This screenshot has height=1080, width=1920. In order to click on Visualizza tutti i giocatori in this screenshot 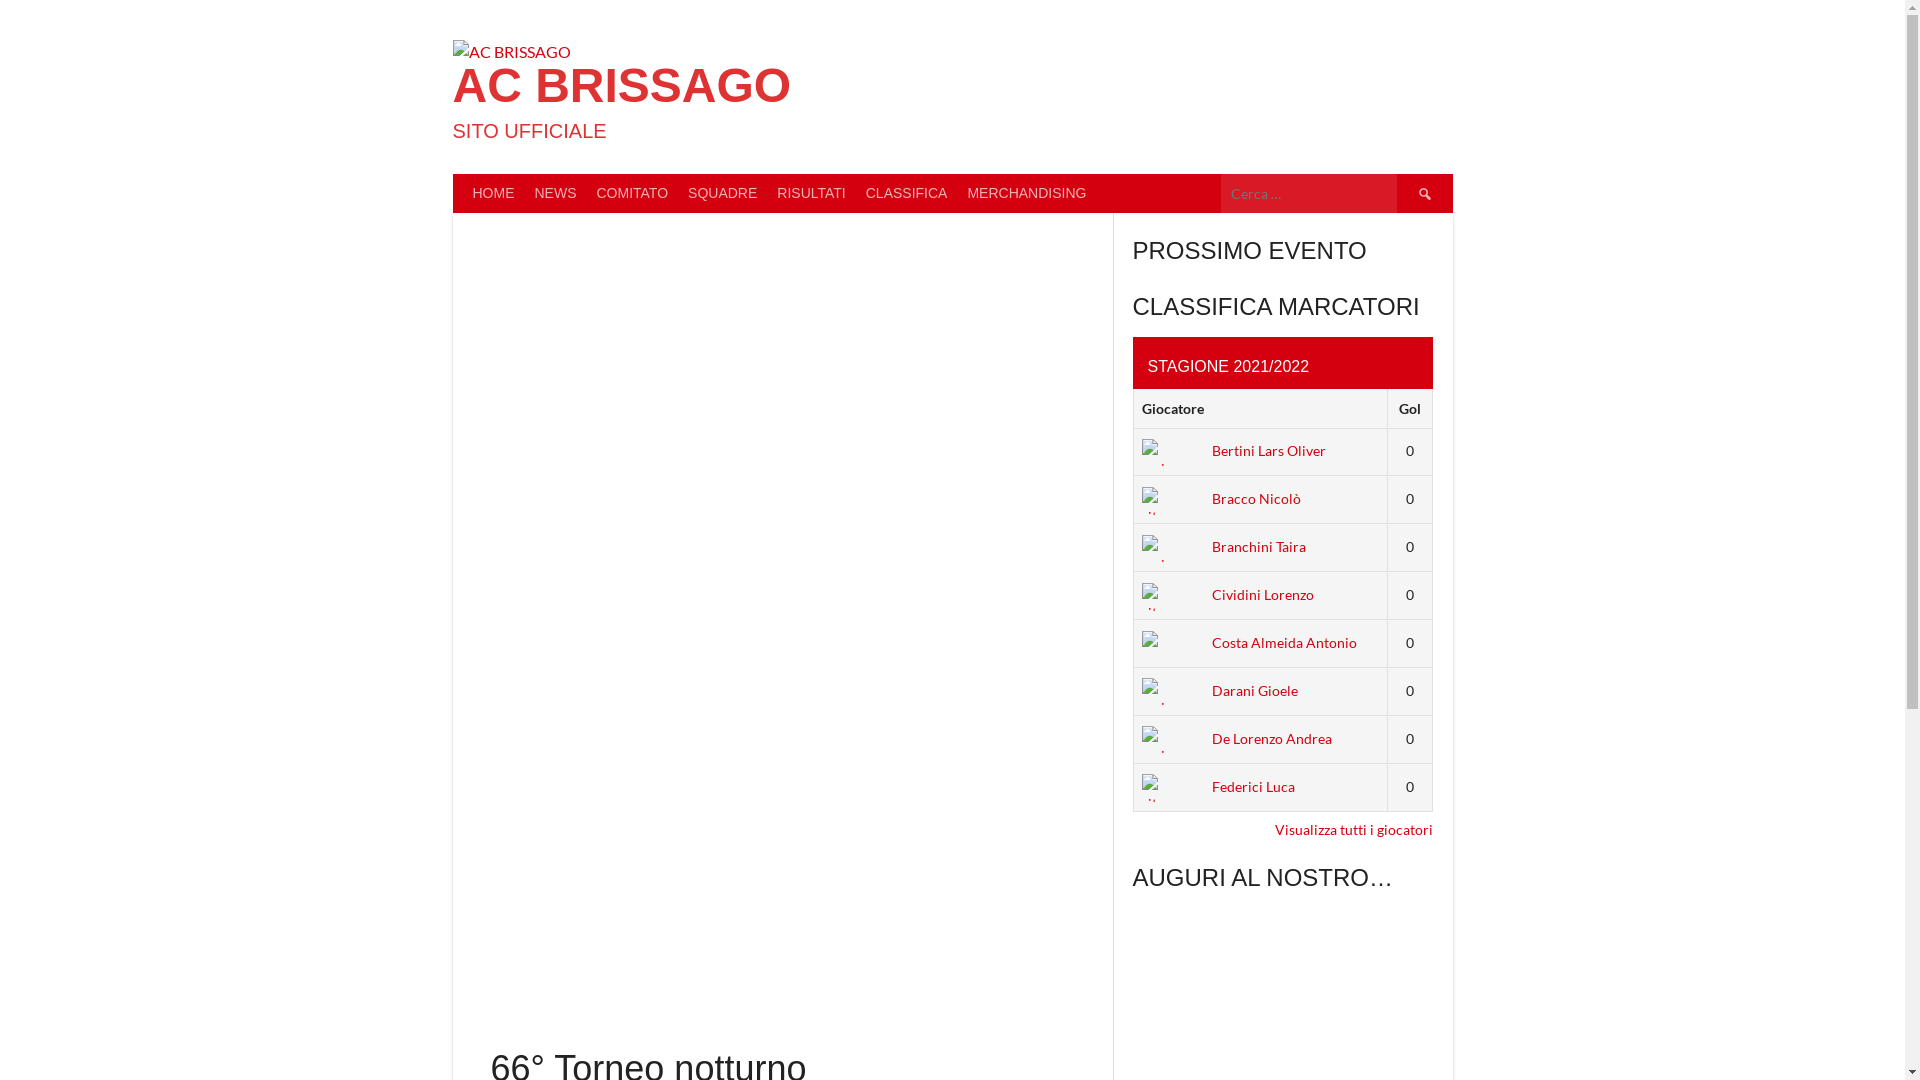, I will do `click(1353, 830)`.